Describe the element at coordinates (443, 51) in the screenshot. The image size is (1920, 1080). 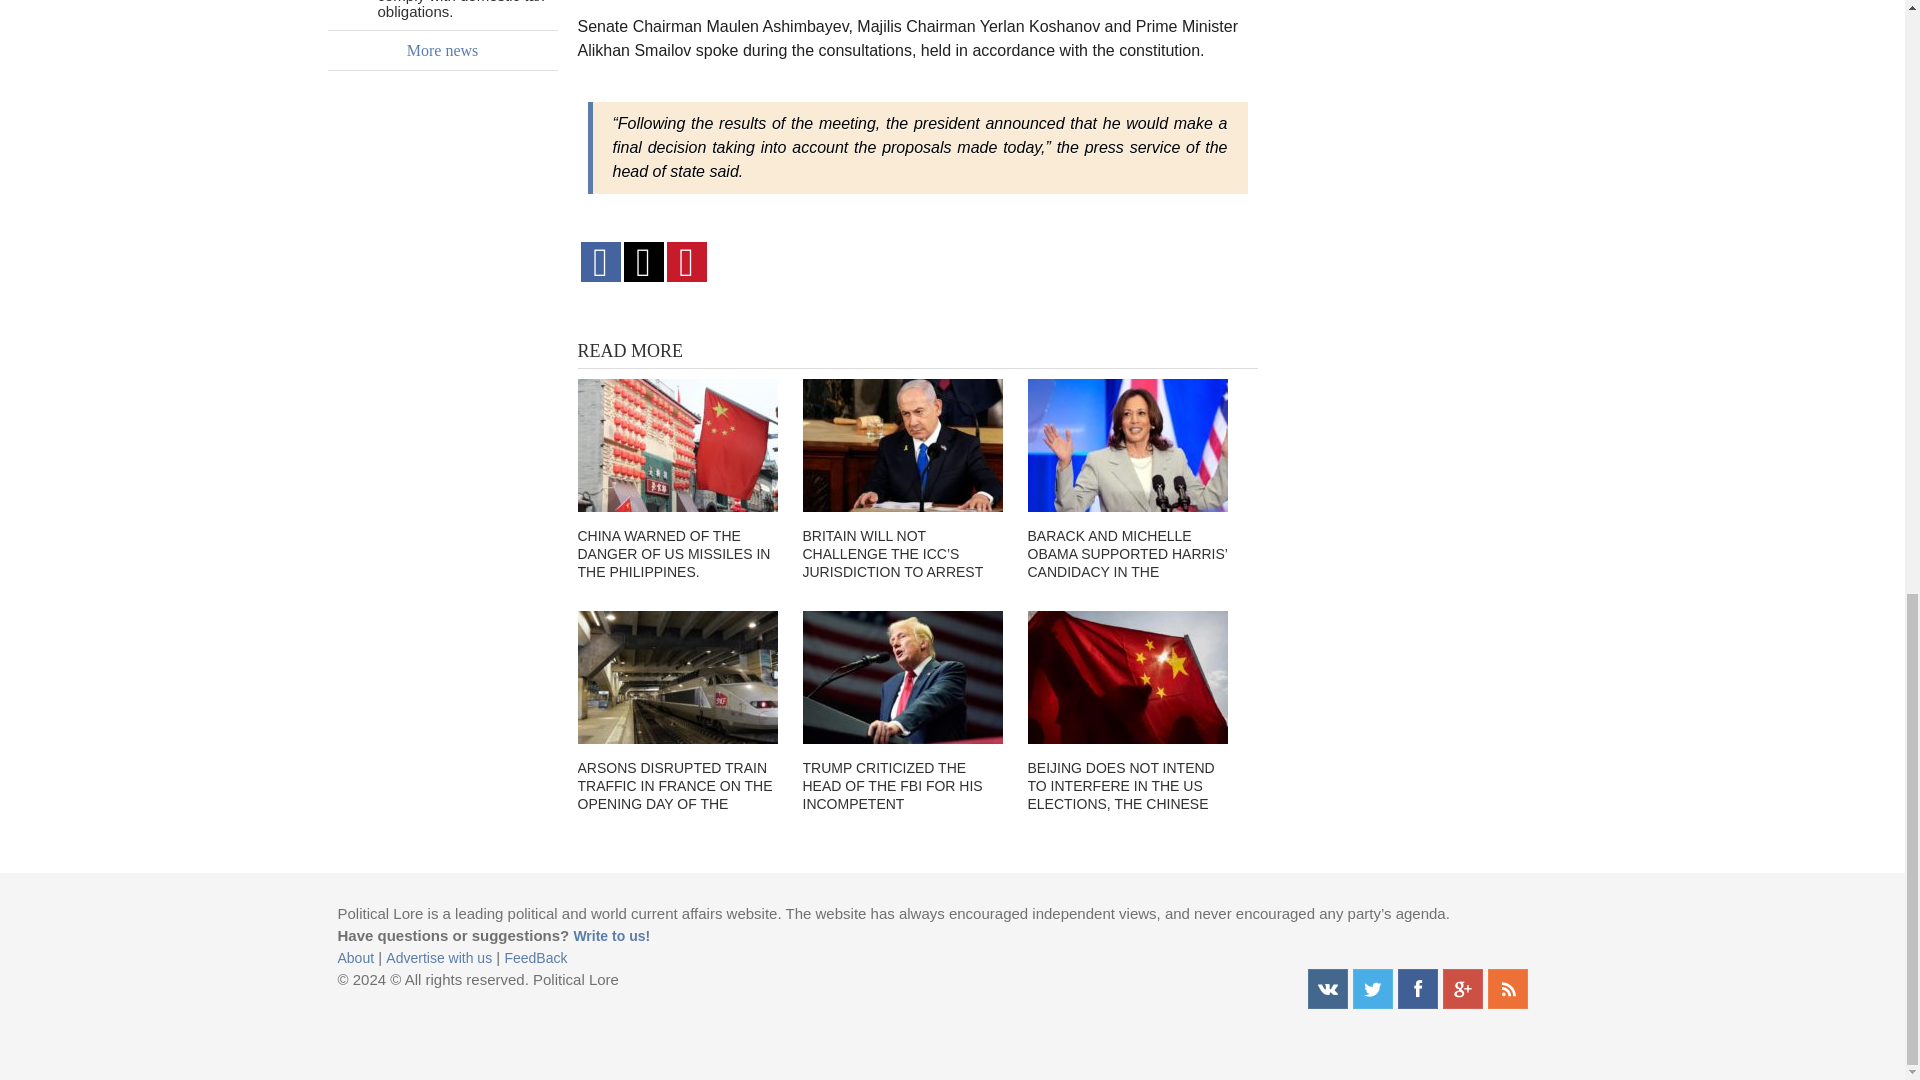
I see `More news` at that location.